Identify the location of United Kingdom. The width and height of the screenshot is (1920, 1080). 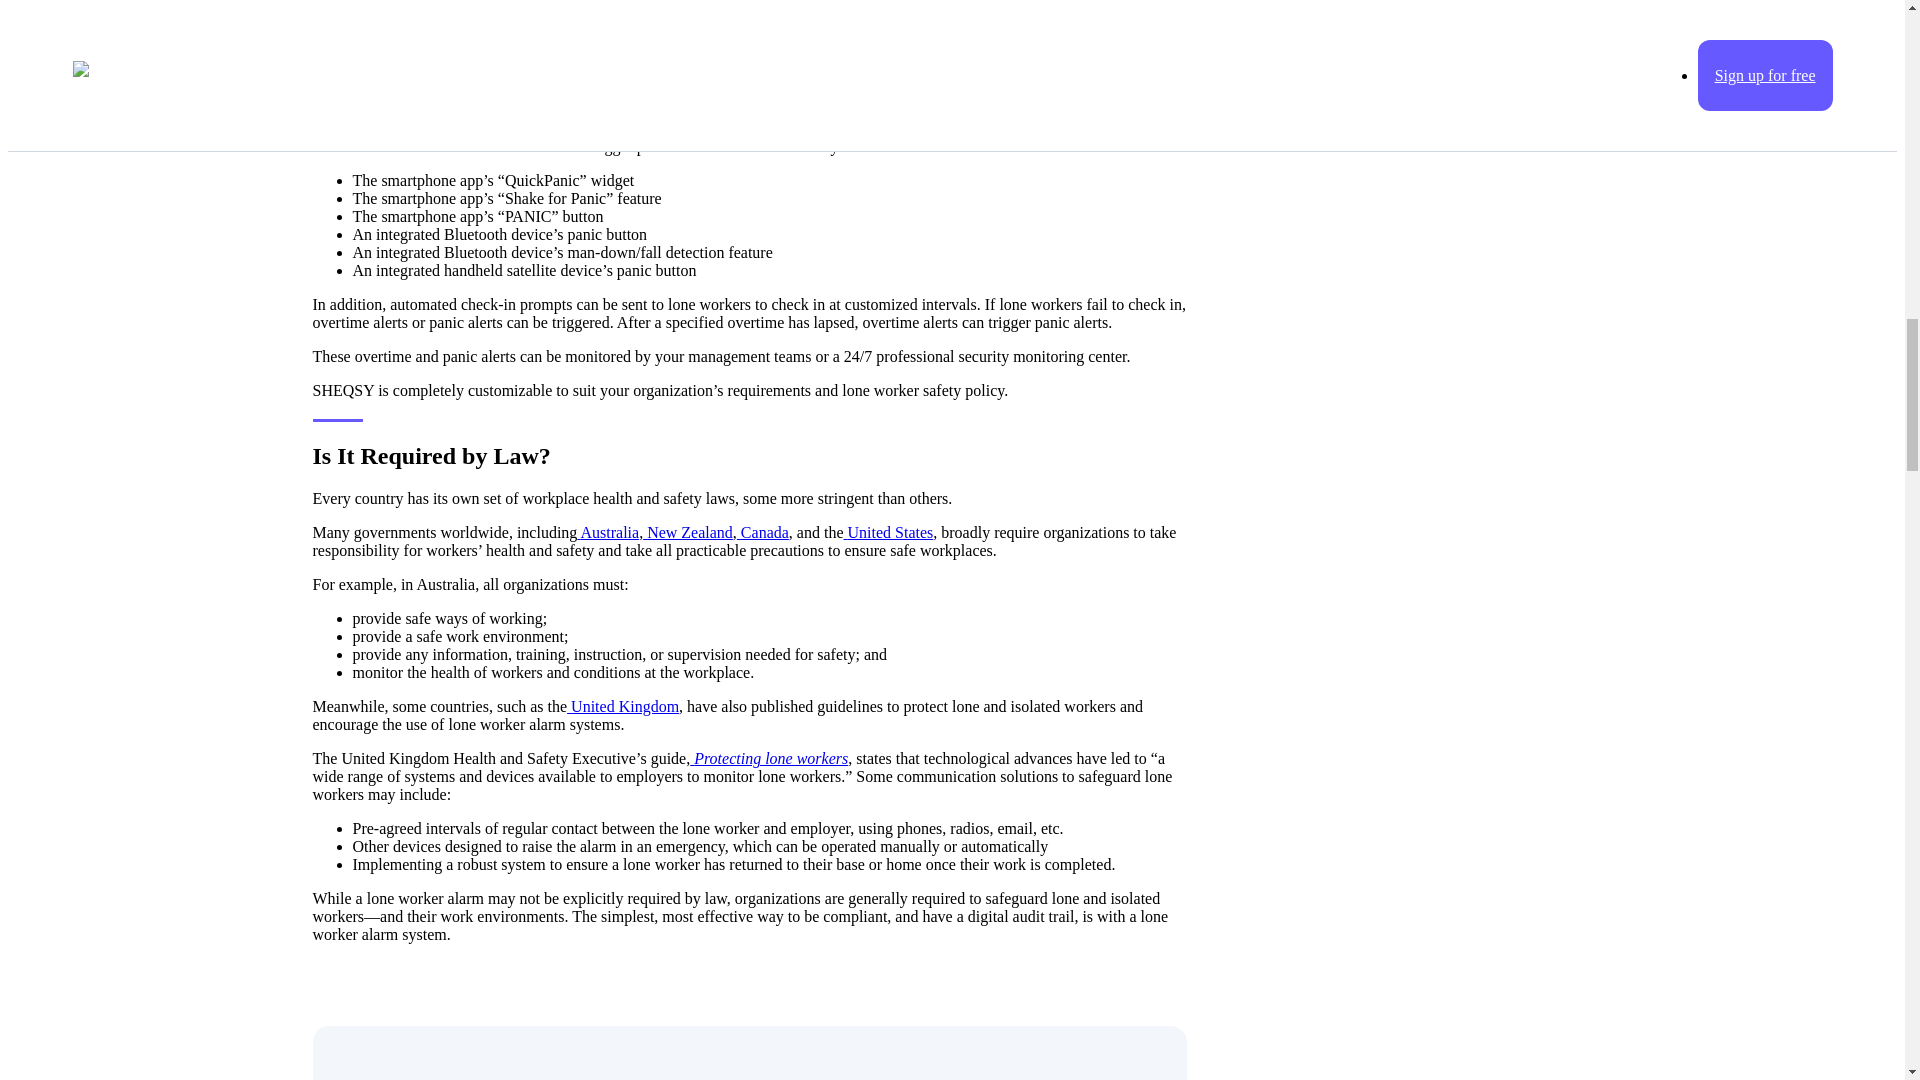
(622, 706).